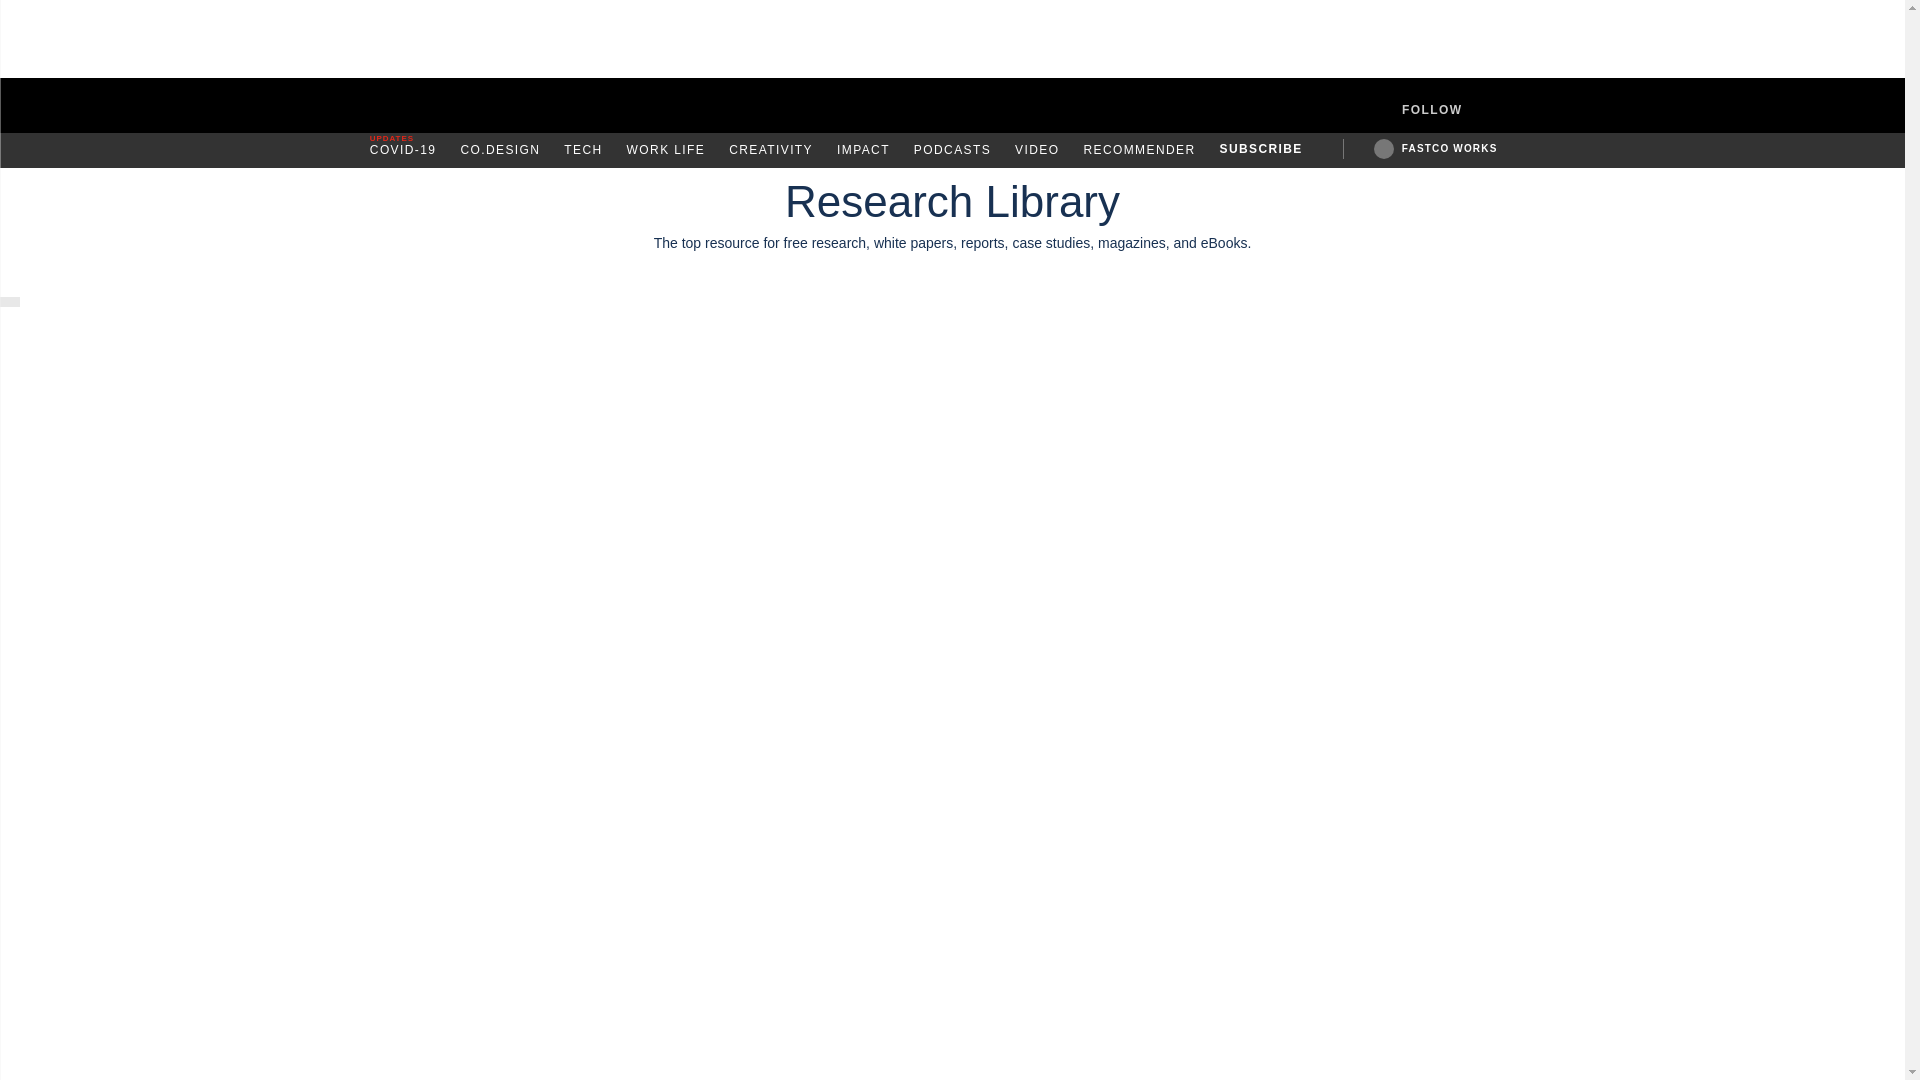 The height and width of the screenshot is (1080, 1920). What do you see at coordinates (770, 150) in the screenshot?
I see `Creativity` at bounding box center [770, 150].